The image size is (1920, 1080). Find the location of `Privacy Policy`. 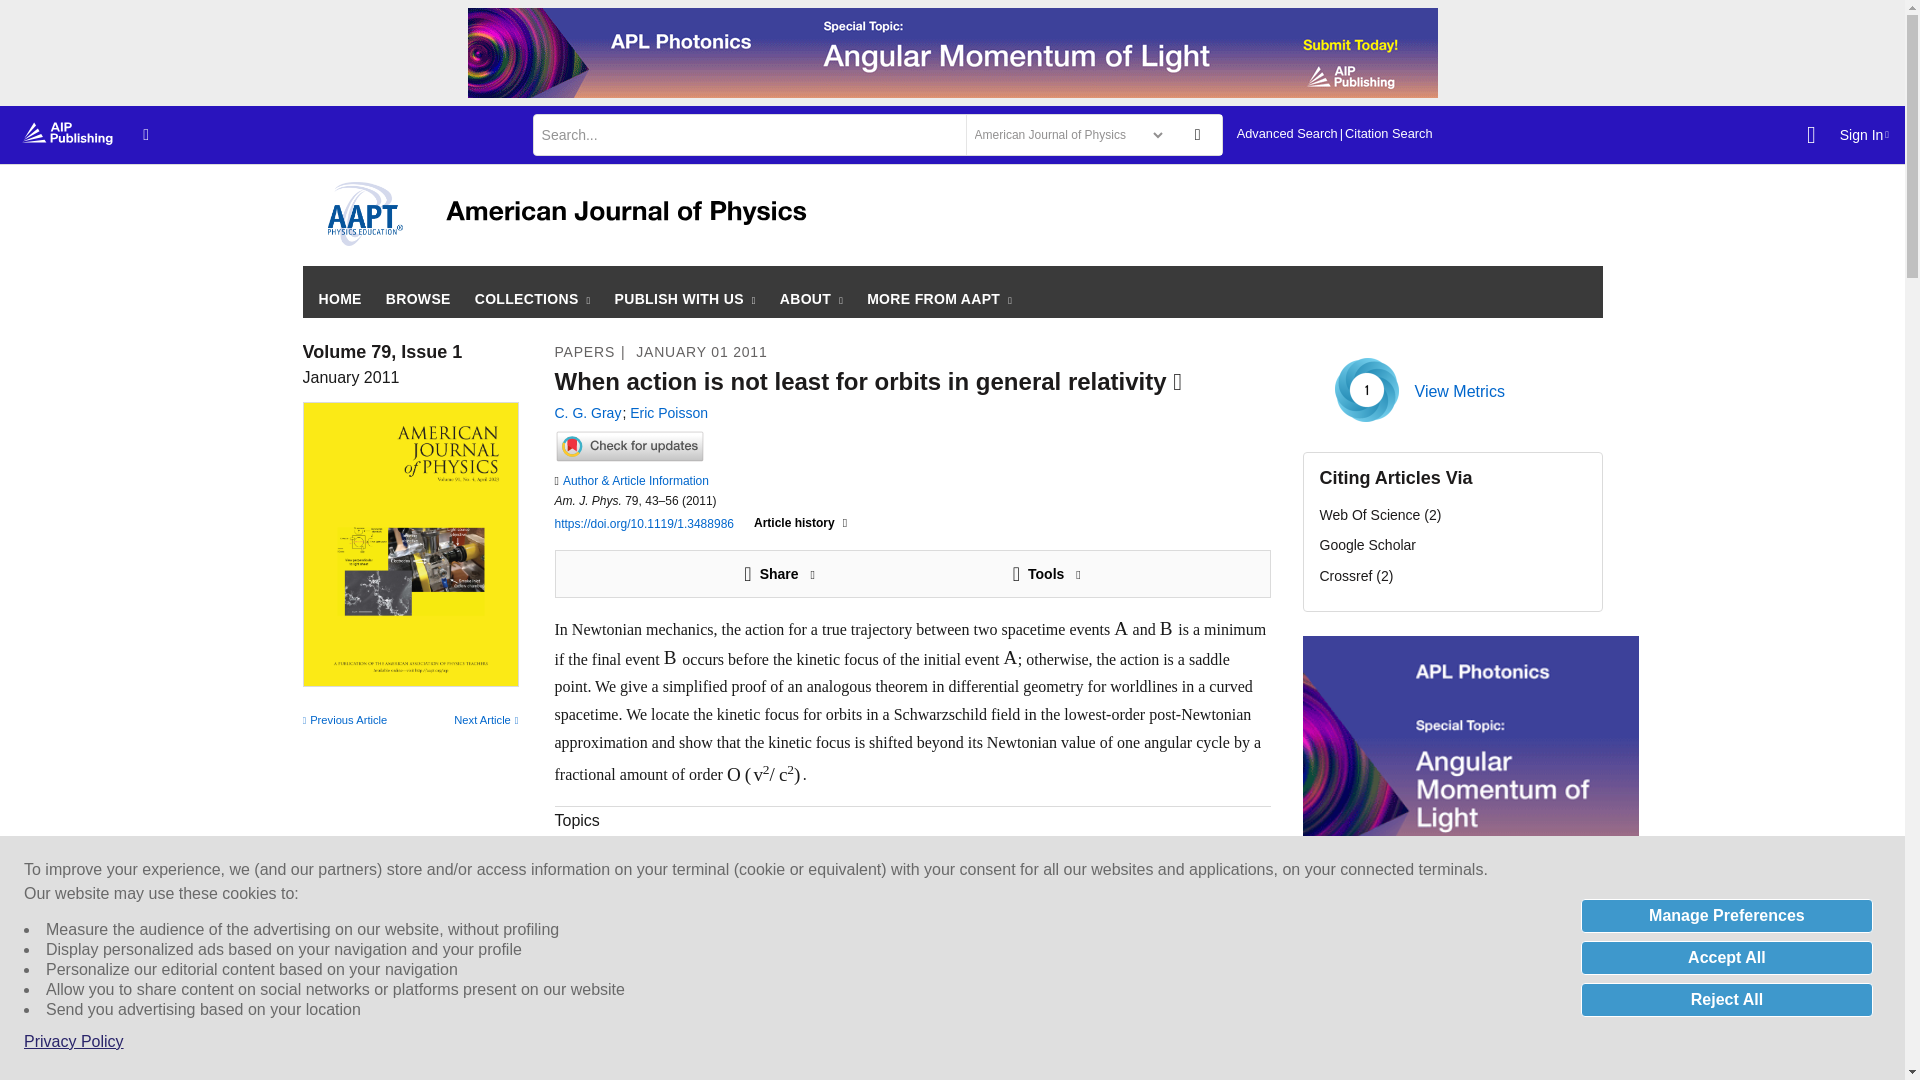

Privacy Policy is located at coordinates (74, 1042).